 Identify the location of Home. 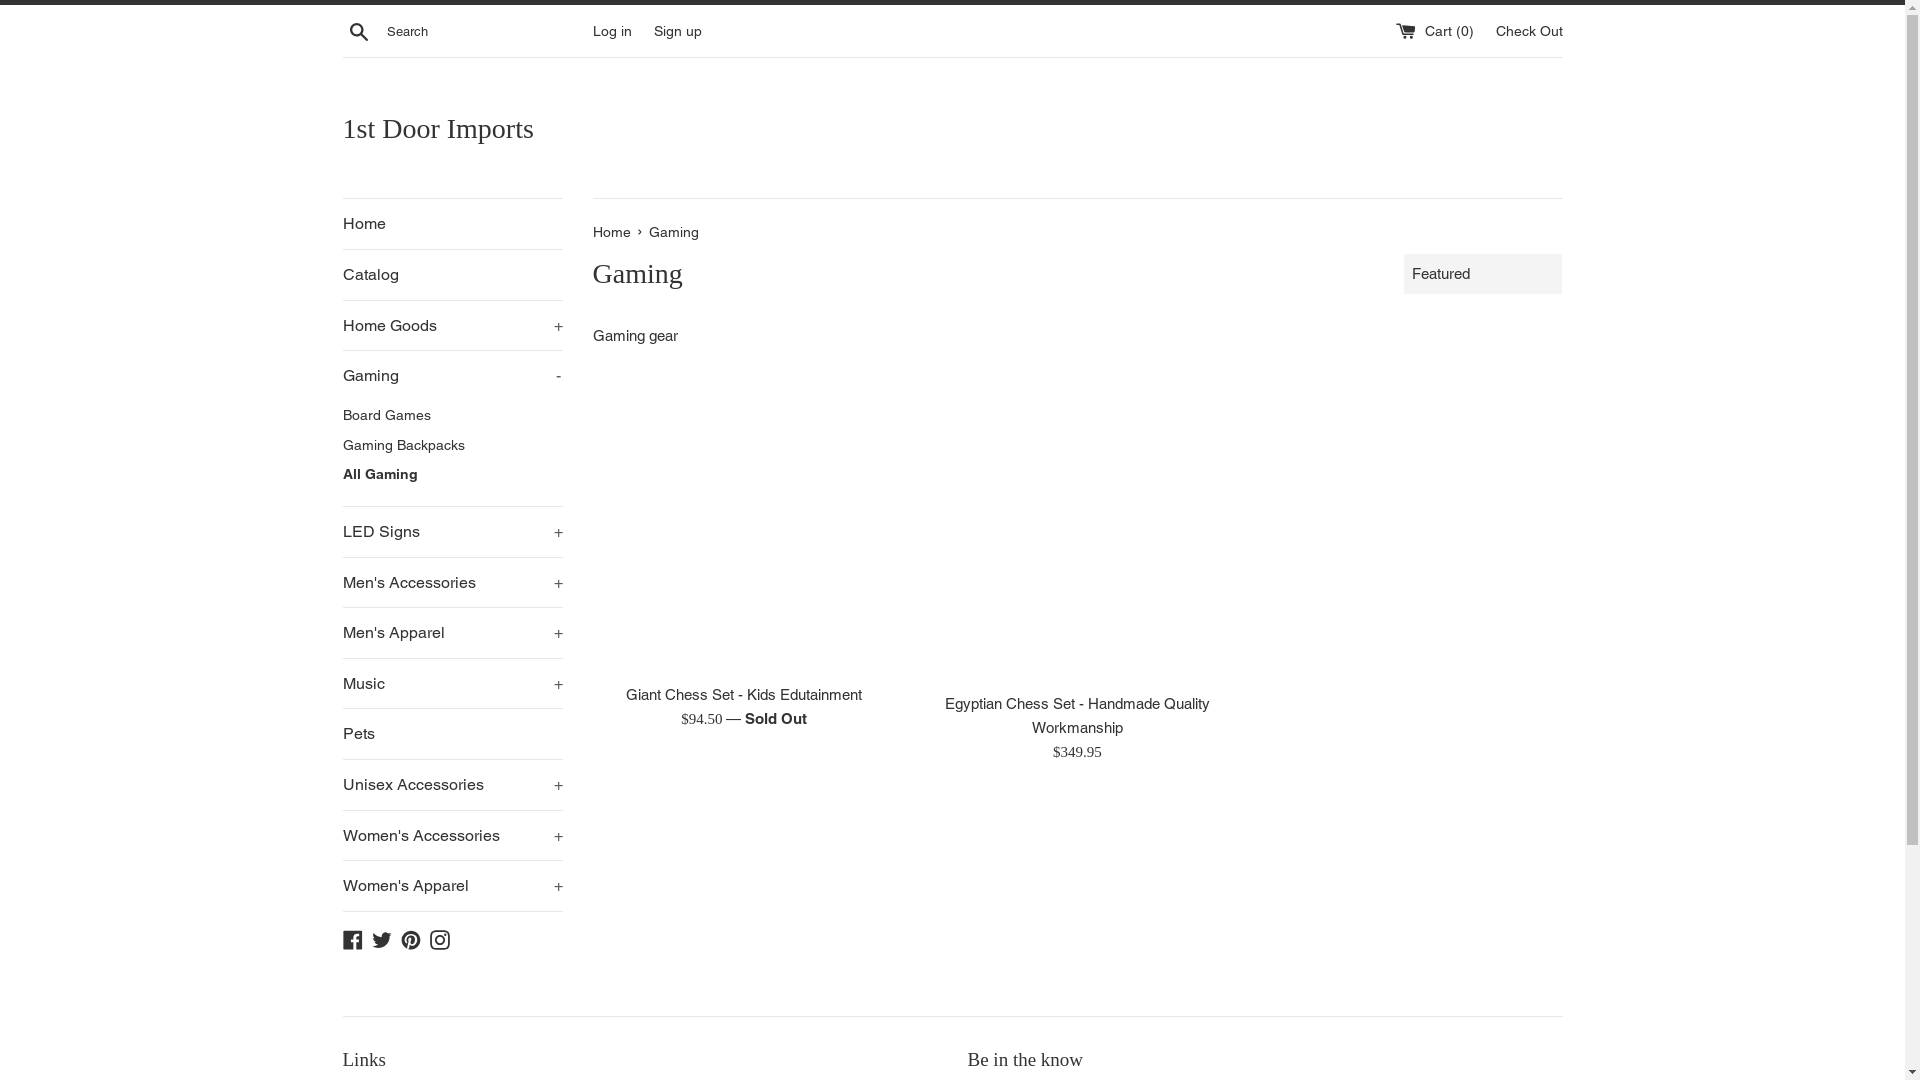
(613, 232).